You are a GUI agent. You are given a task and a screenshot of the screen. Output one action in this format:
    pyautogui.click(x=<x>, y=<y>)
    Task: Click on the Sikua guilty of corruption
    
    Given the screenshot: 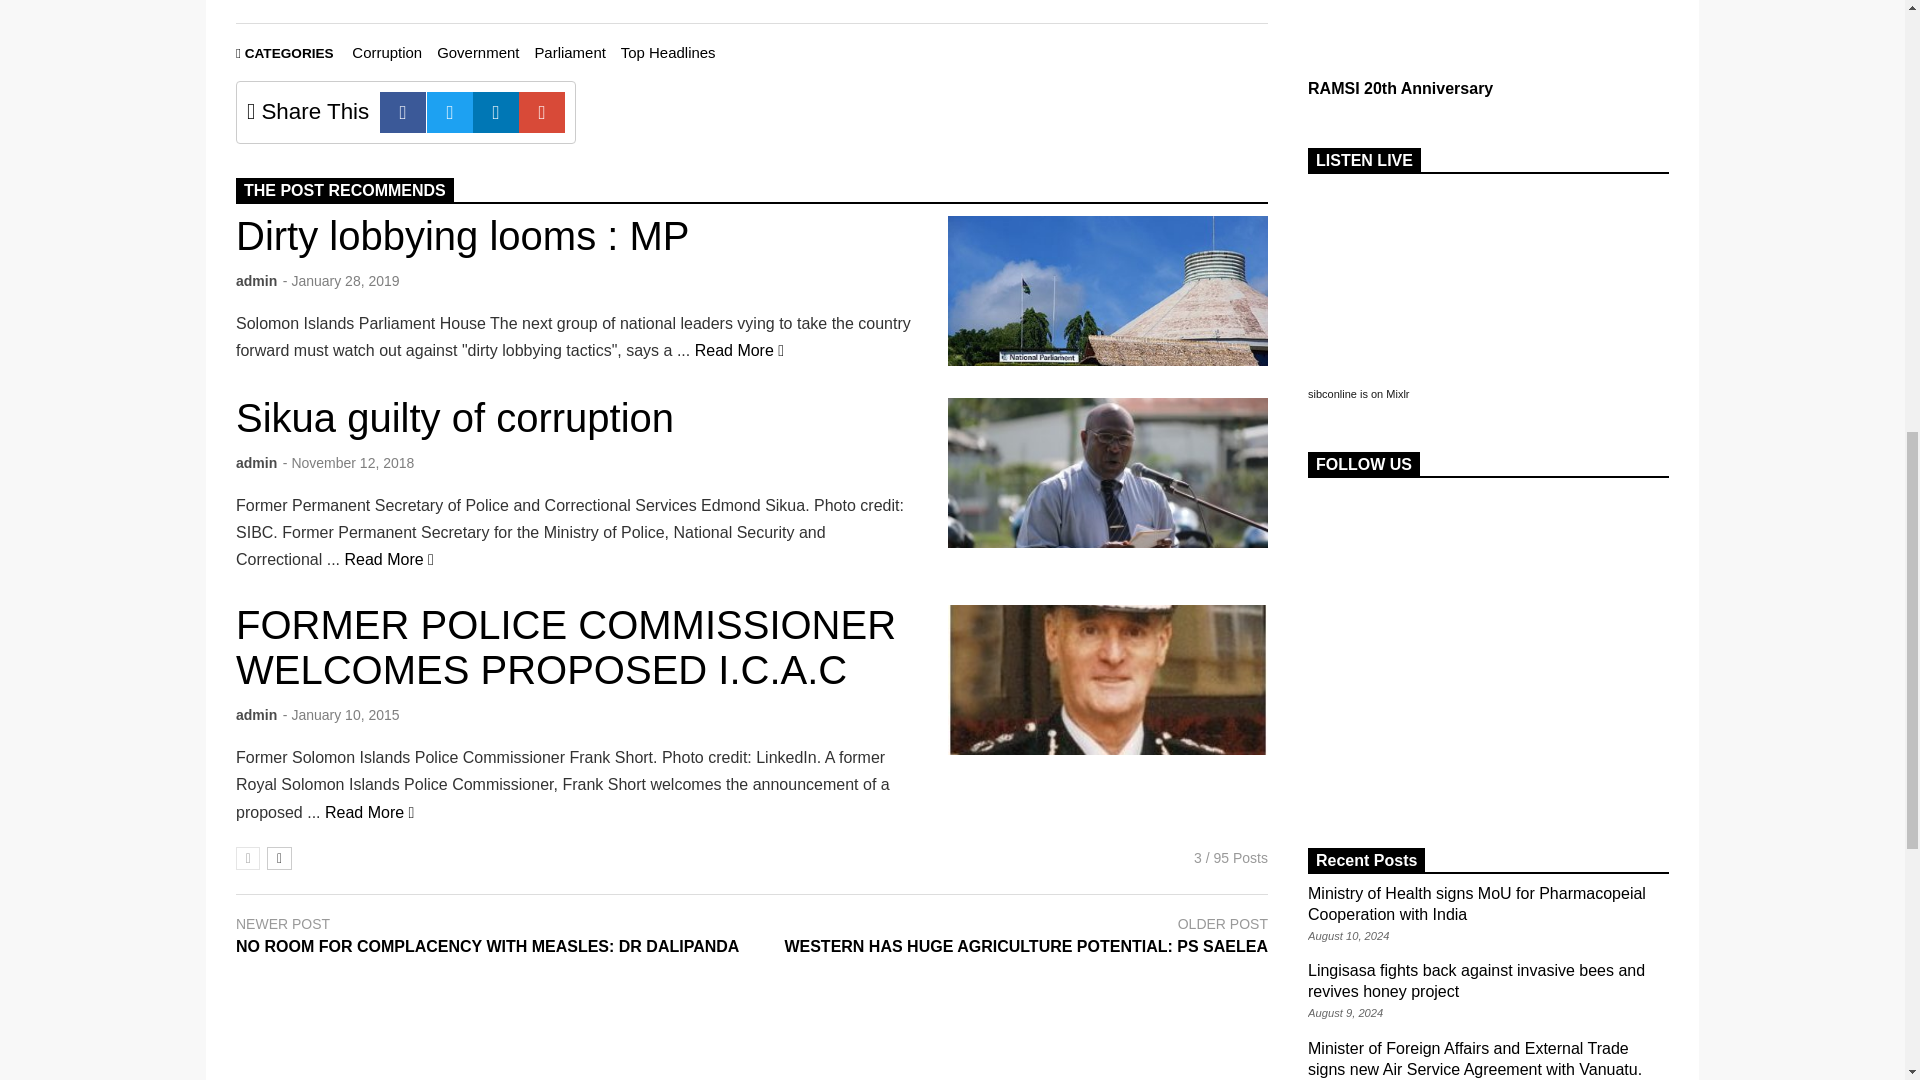 What is the action you would take?
    pyautogui.click(x=389, y=559)
    